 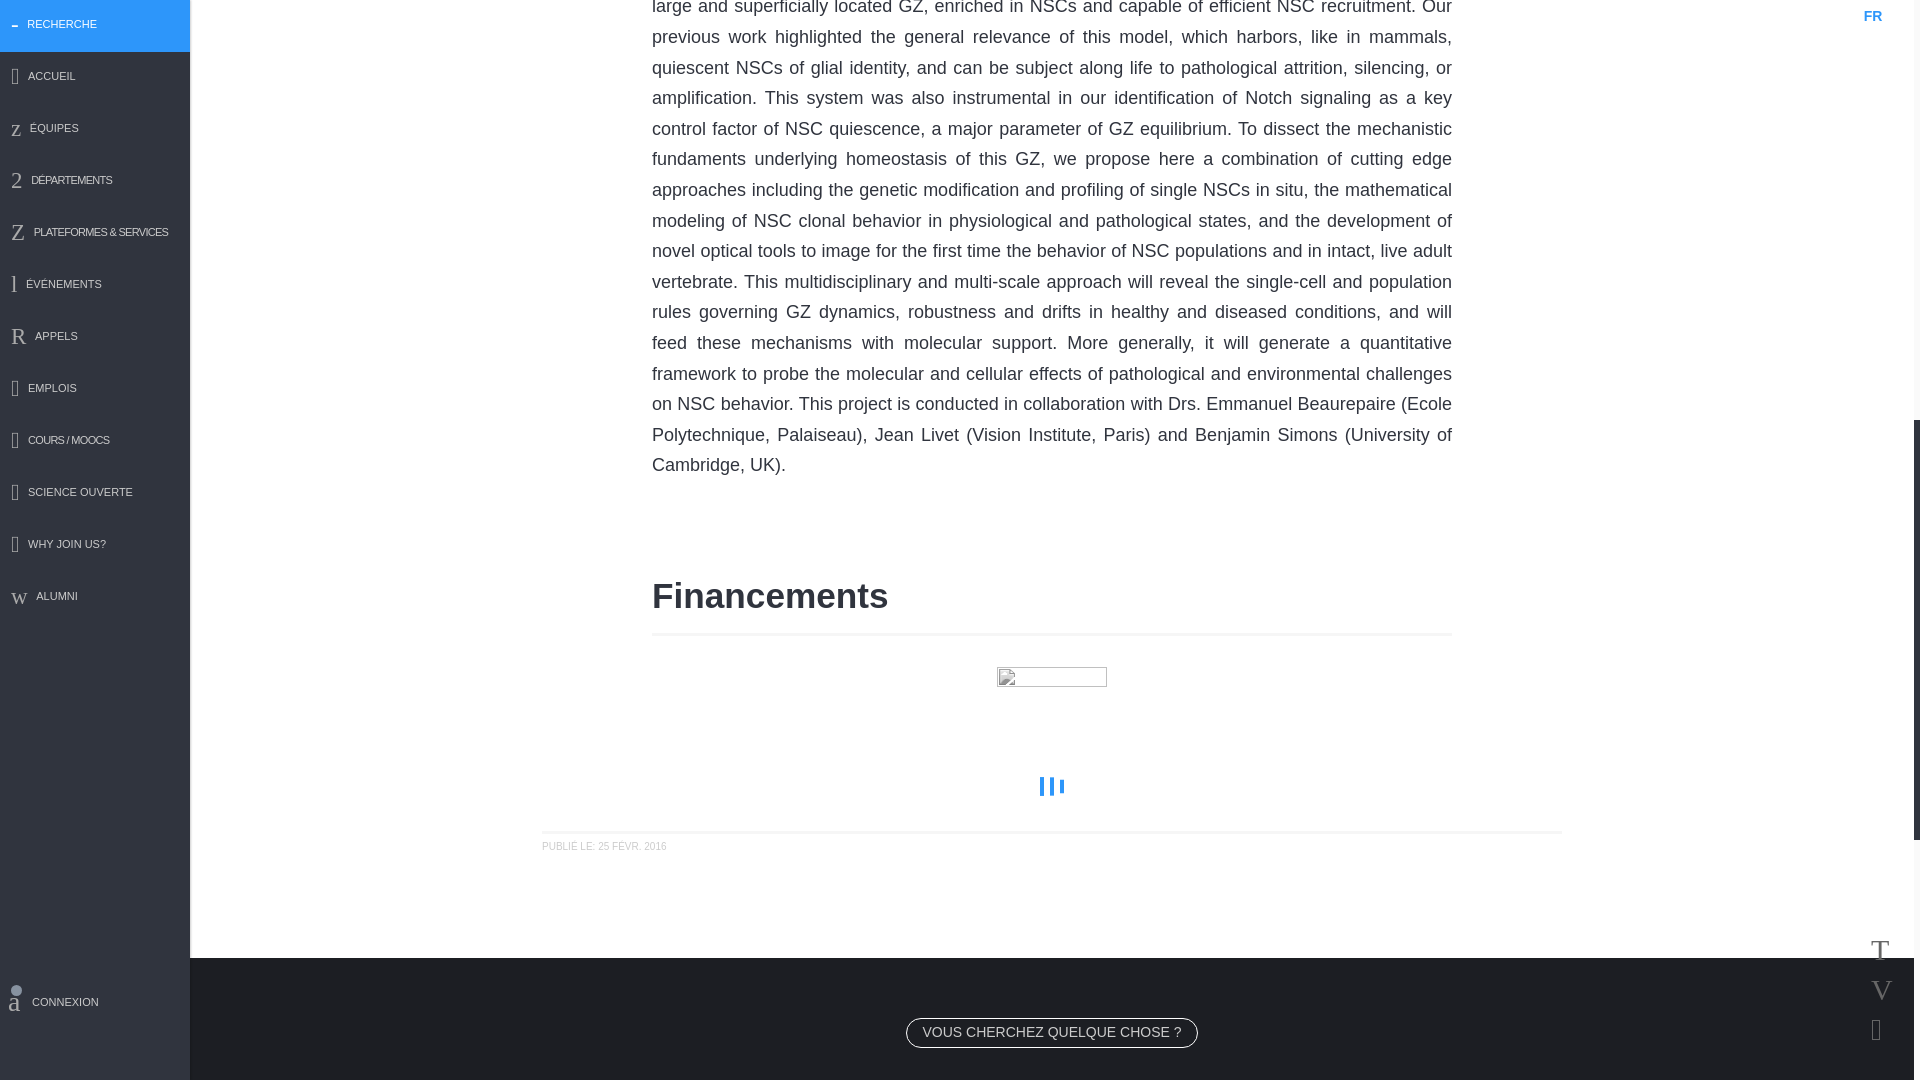 I want to click on 0, so click(x=1052, y=786).